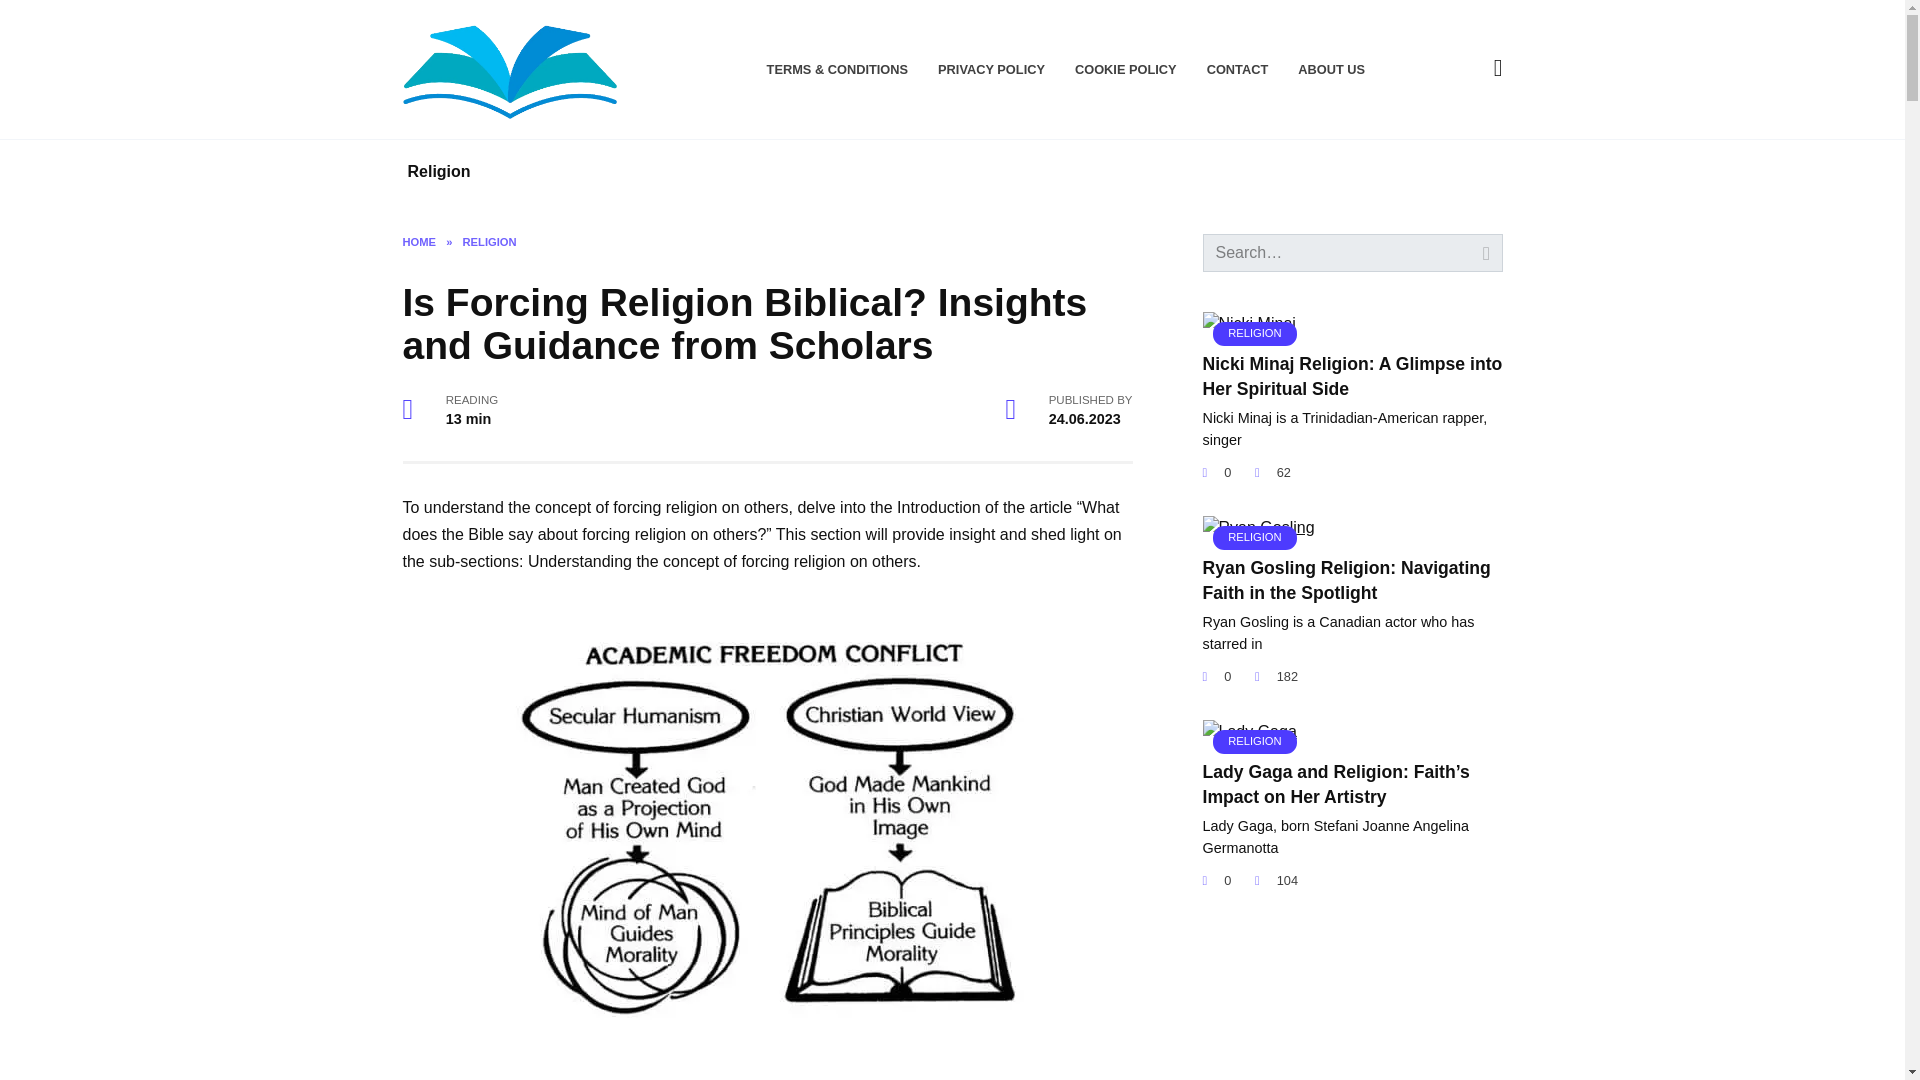 Image resolution: width=1920 pixels, height=1080 pixels. What do you see at coordinates (489, 242) in the screenshot?
I see `RELIGION` at bounding box center [489, 242].